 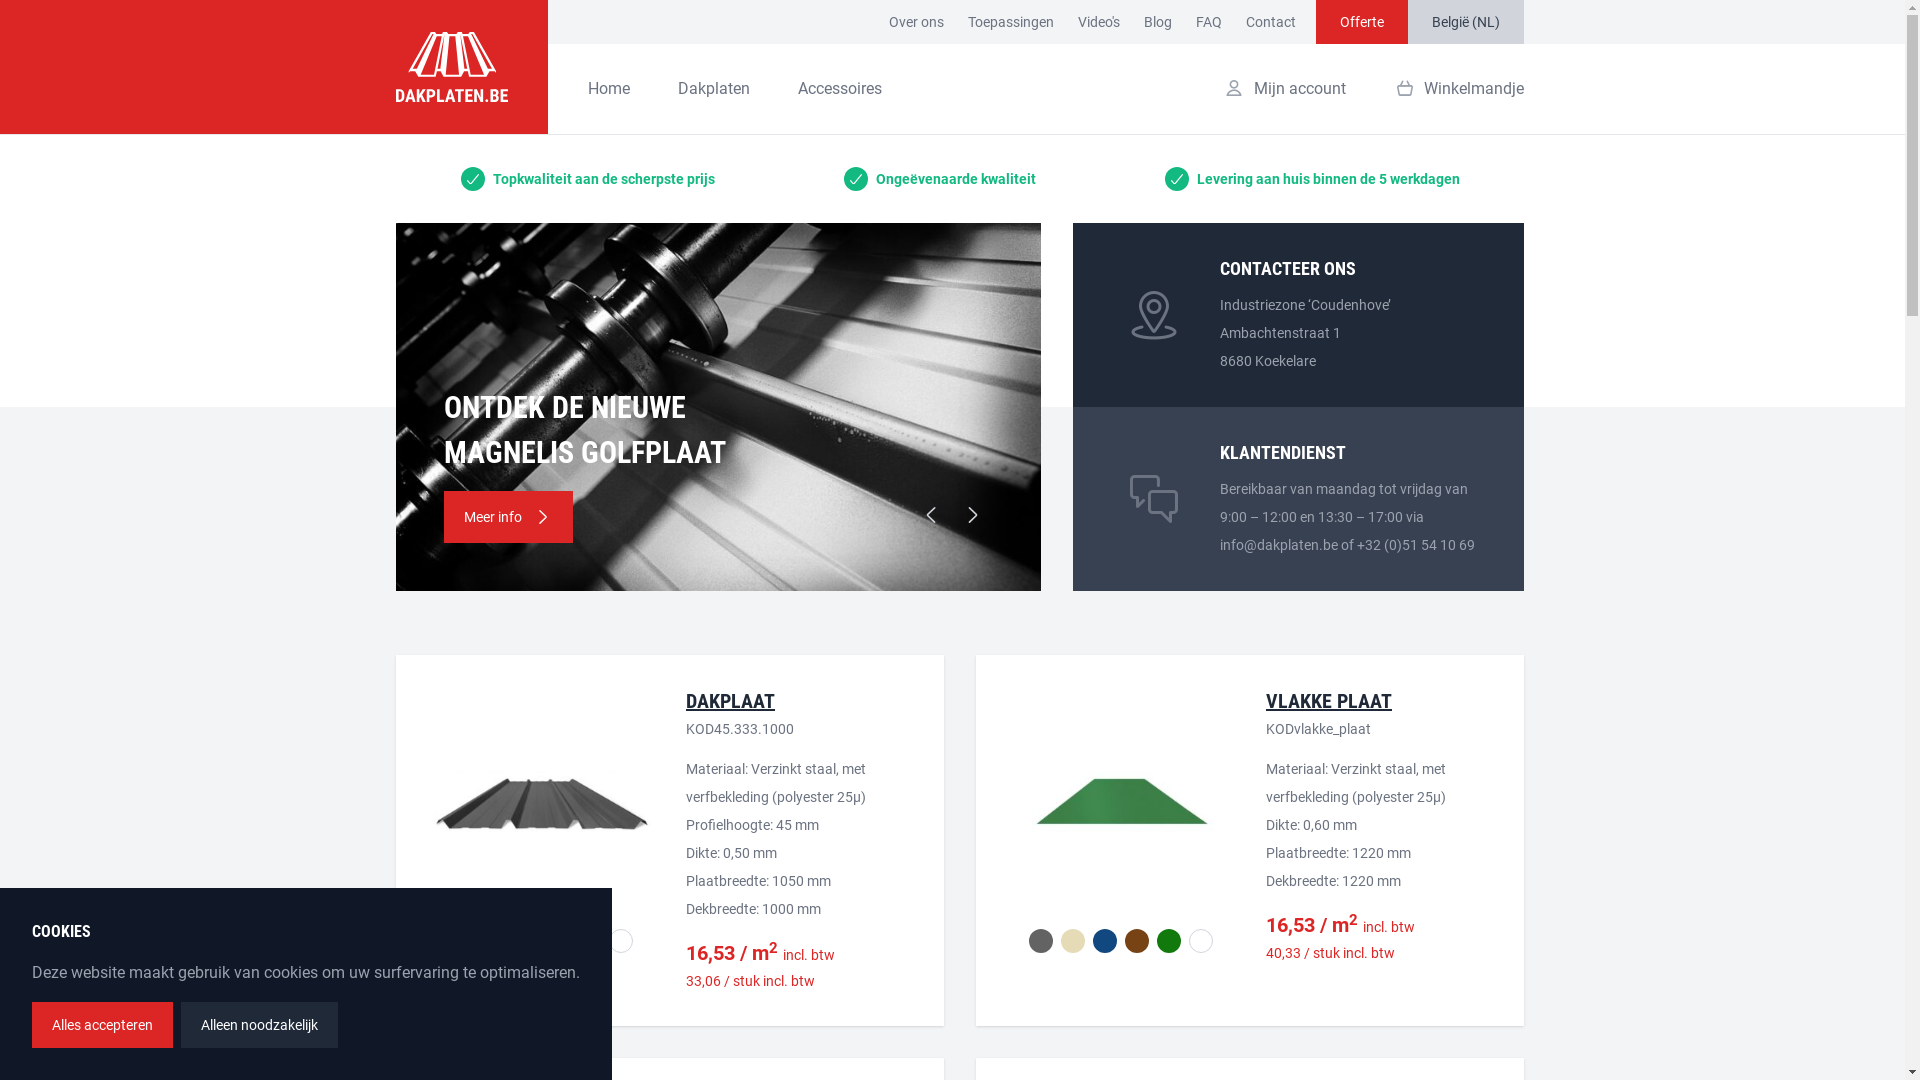 What do you see at coordinates (1362, 22) in the screenshot?
I see `Offerte` at bounding box center [1362, 22].